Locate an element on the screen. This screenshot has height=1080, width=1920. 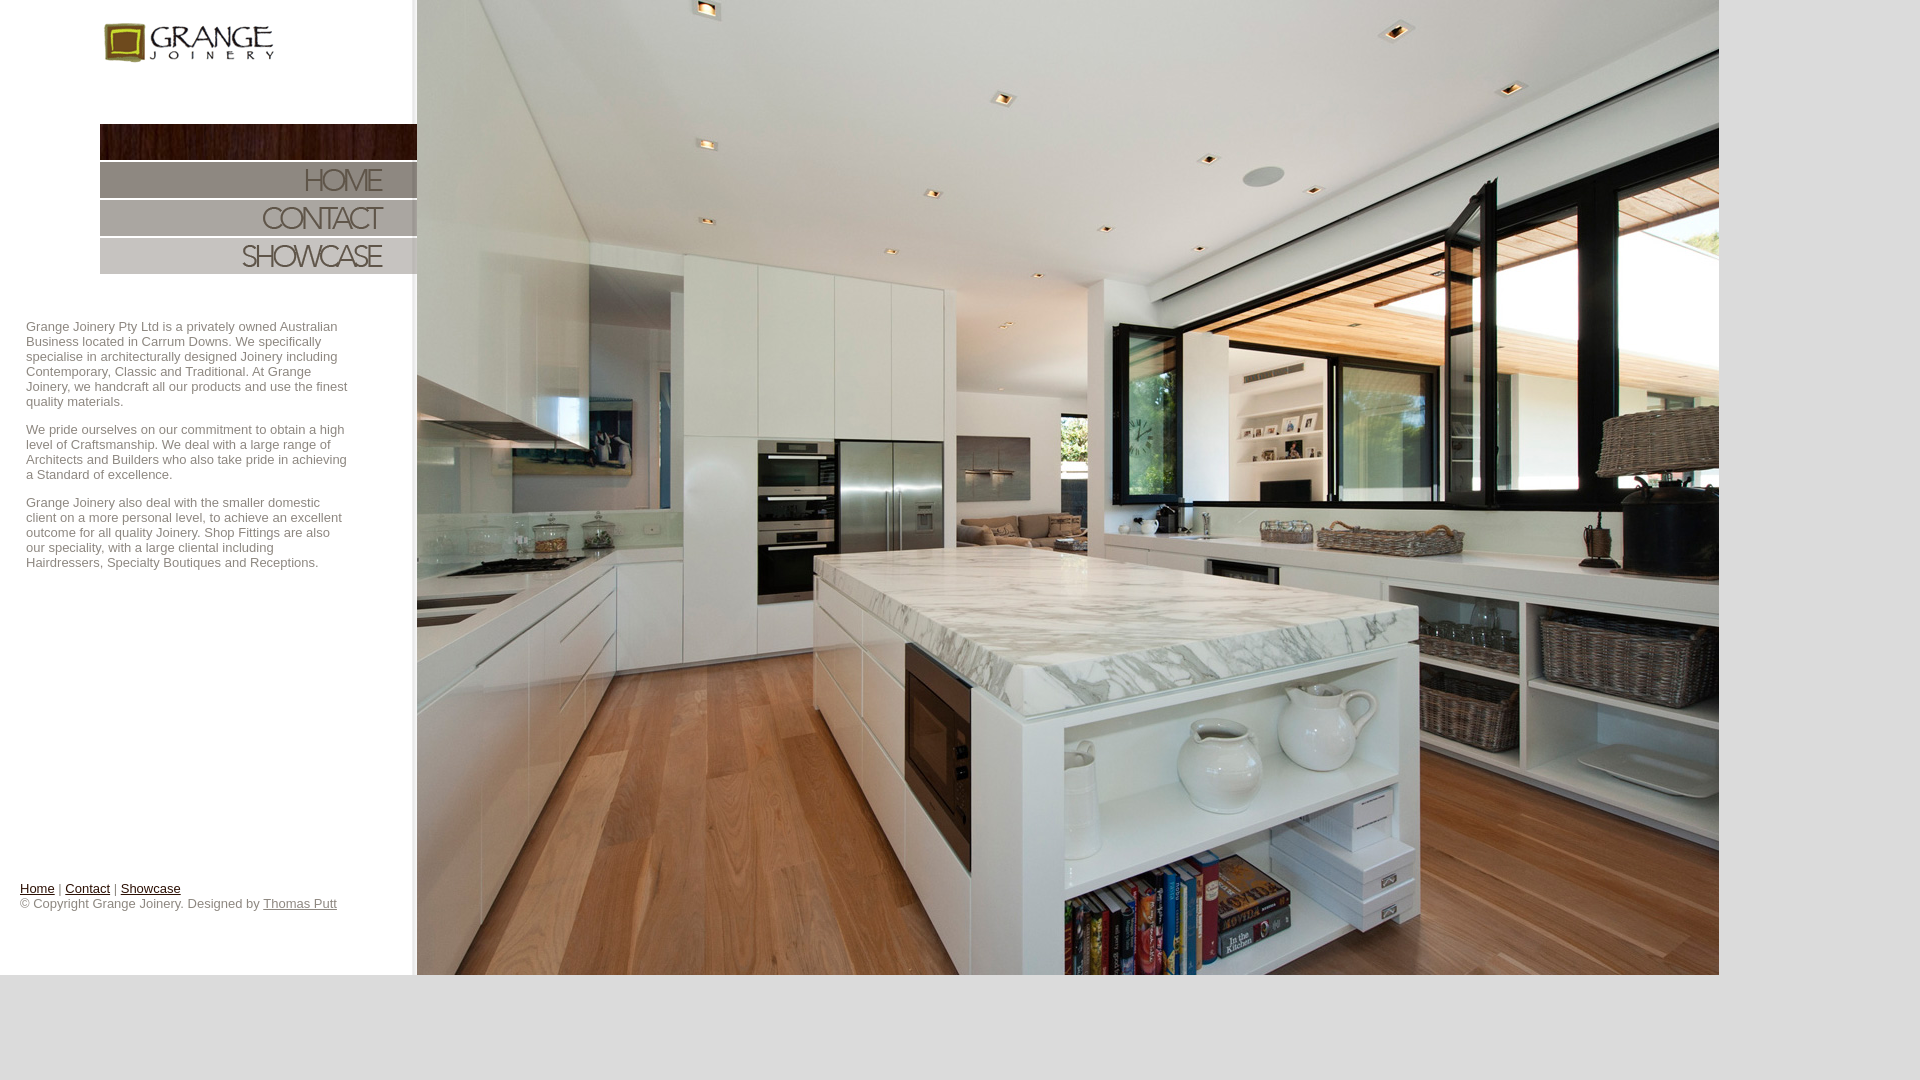
Contact is located at coordinates (88, 888).